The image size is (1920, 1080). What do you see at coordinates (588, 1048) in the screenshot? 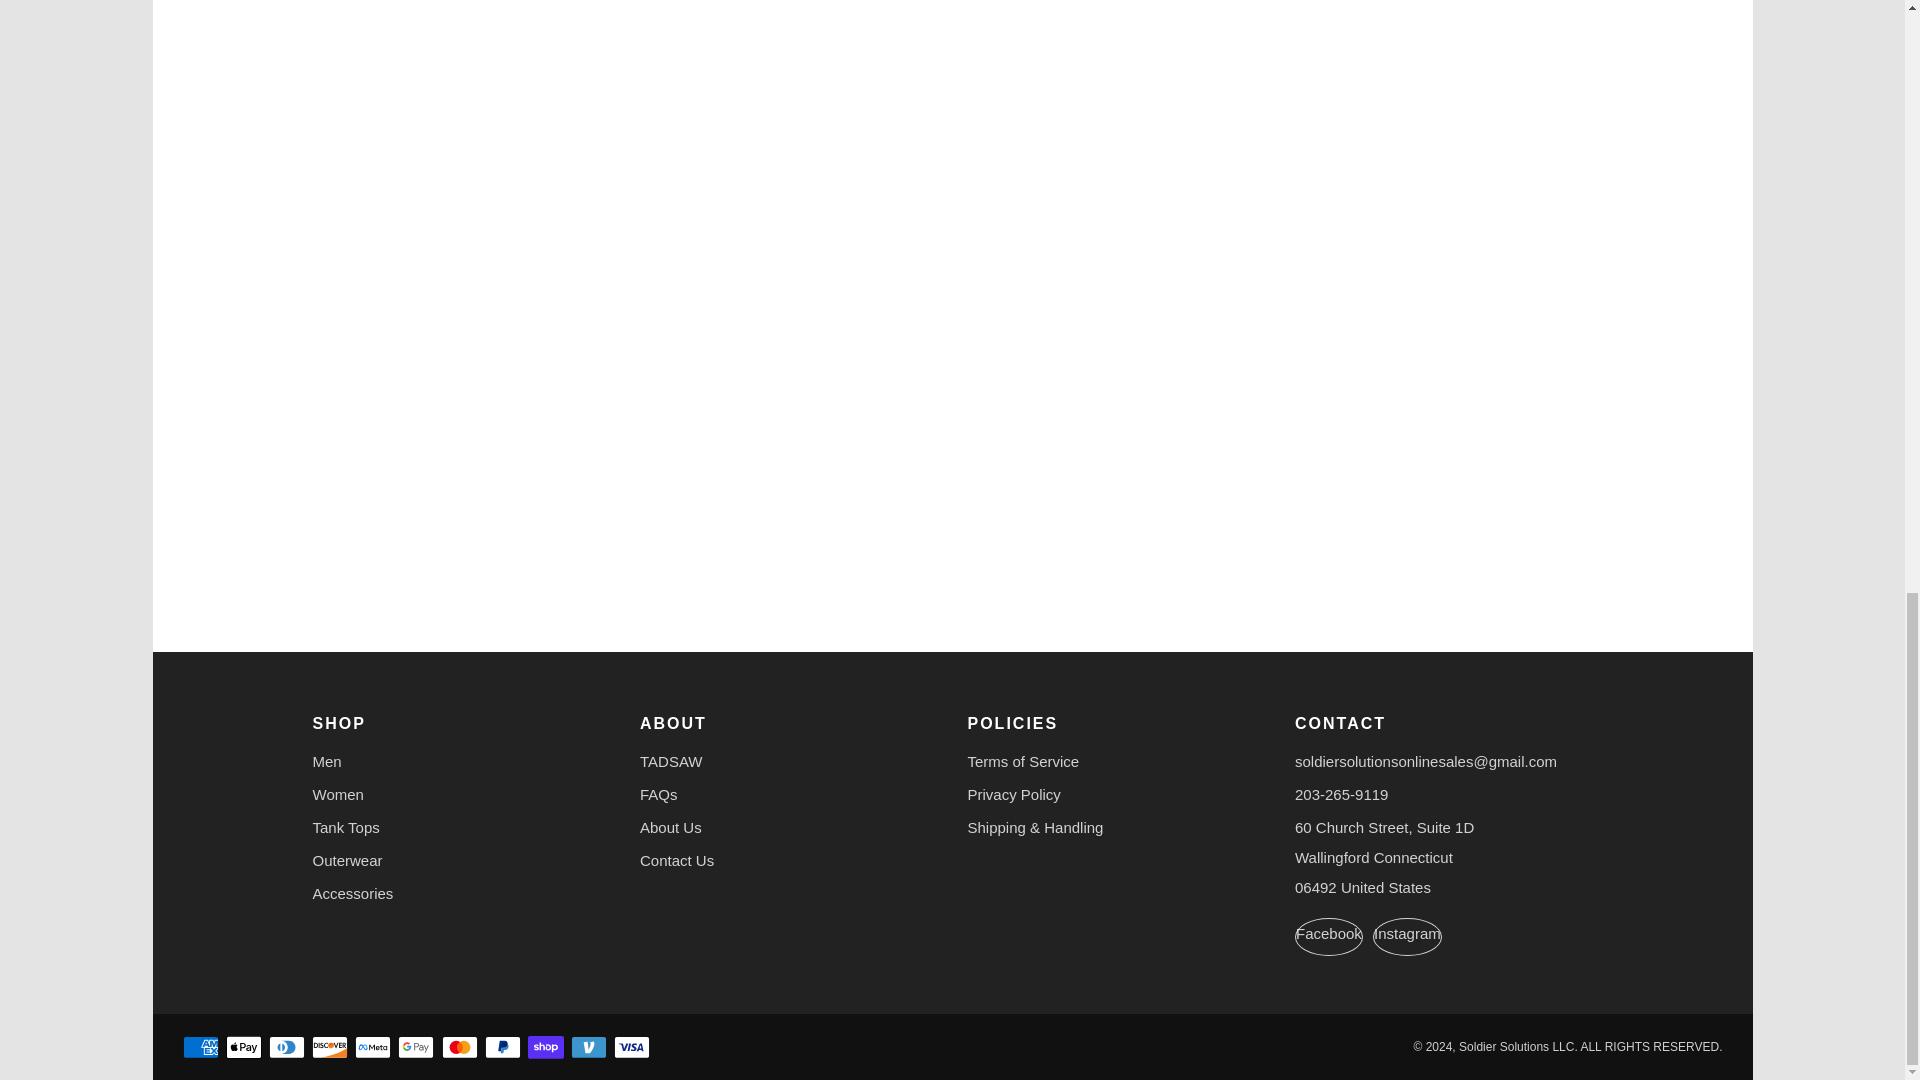
I see `Venmo` at bounding box center [588, 1048].